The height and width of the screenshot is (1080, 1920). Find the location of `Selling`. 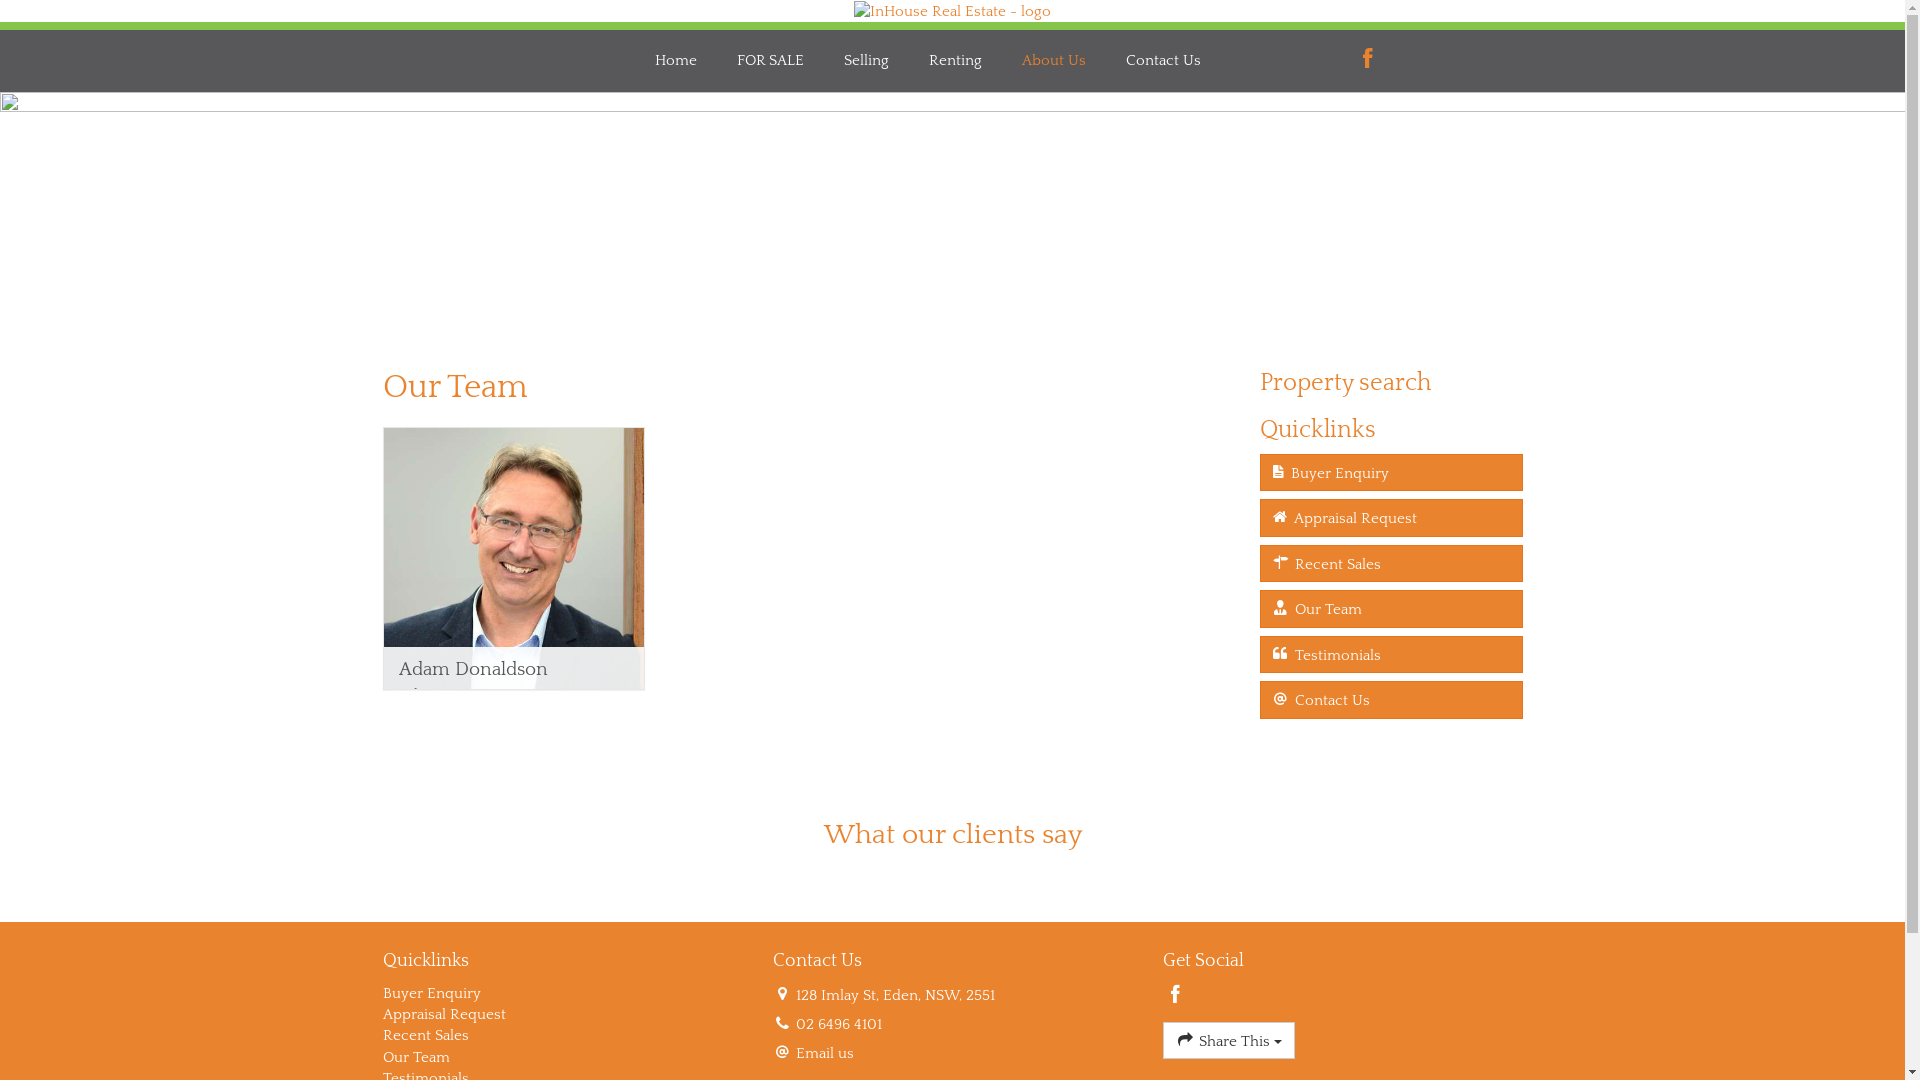

Selling is located at coordinates (866, 60).